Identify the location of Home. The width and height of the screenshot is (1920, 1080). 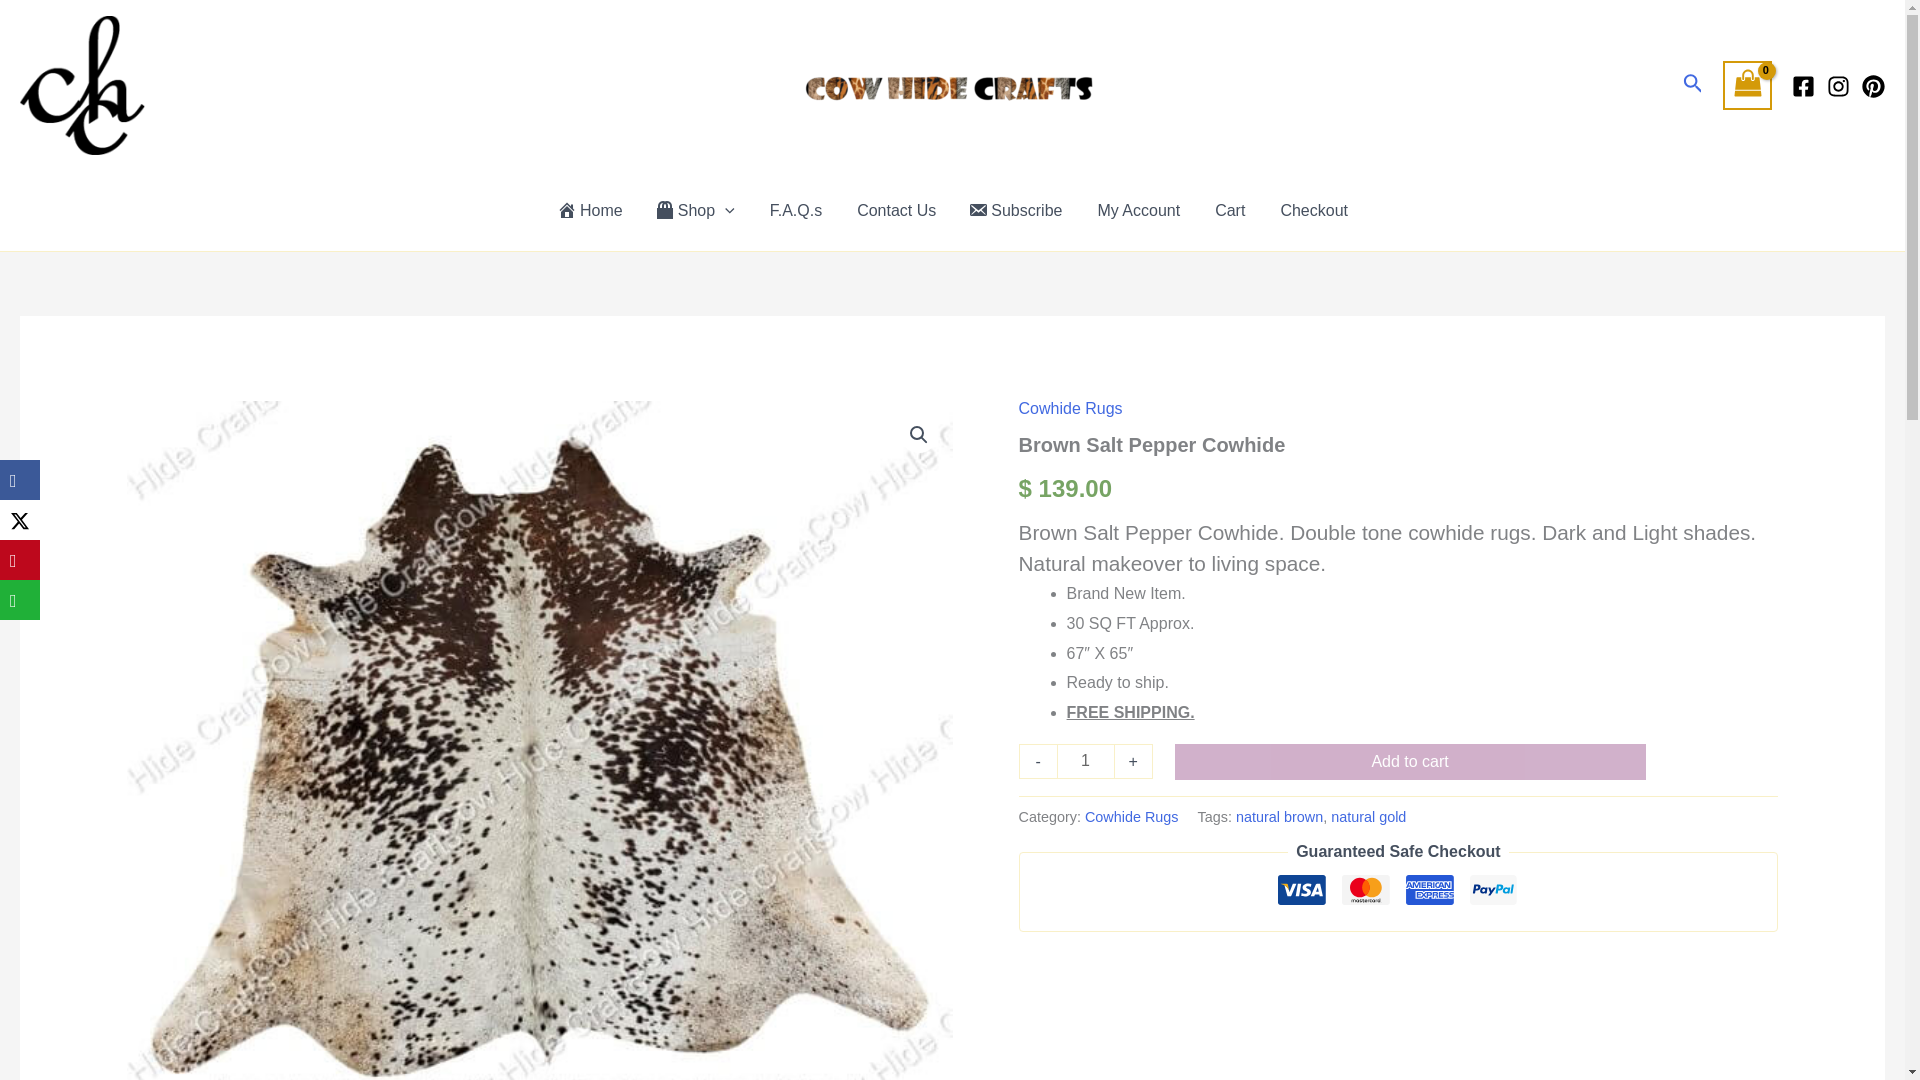
(590, 210).